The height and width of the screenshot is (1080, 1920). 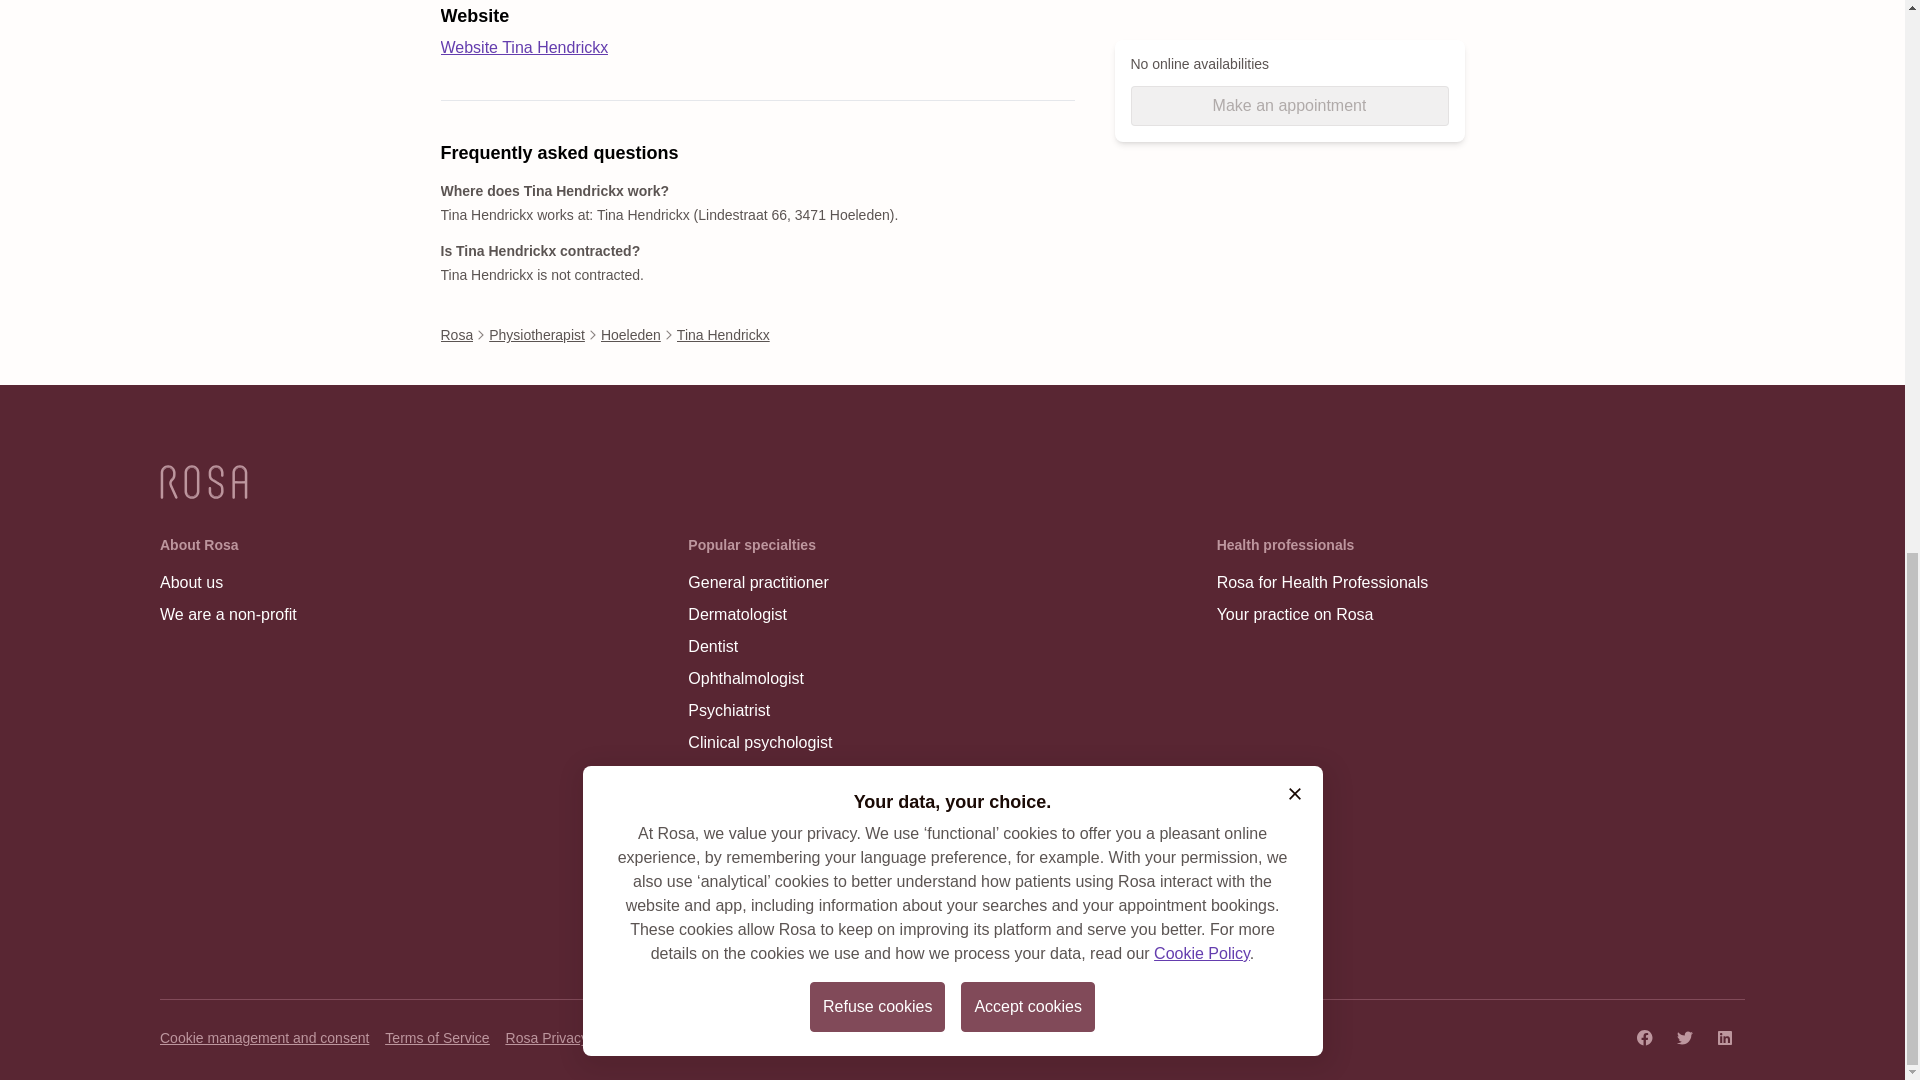 I want to click on About us, so click(x=228, y=583).